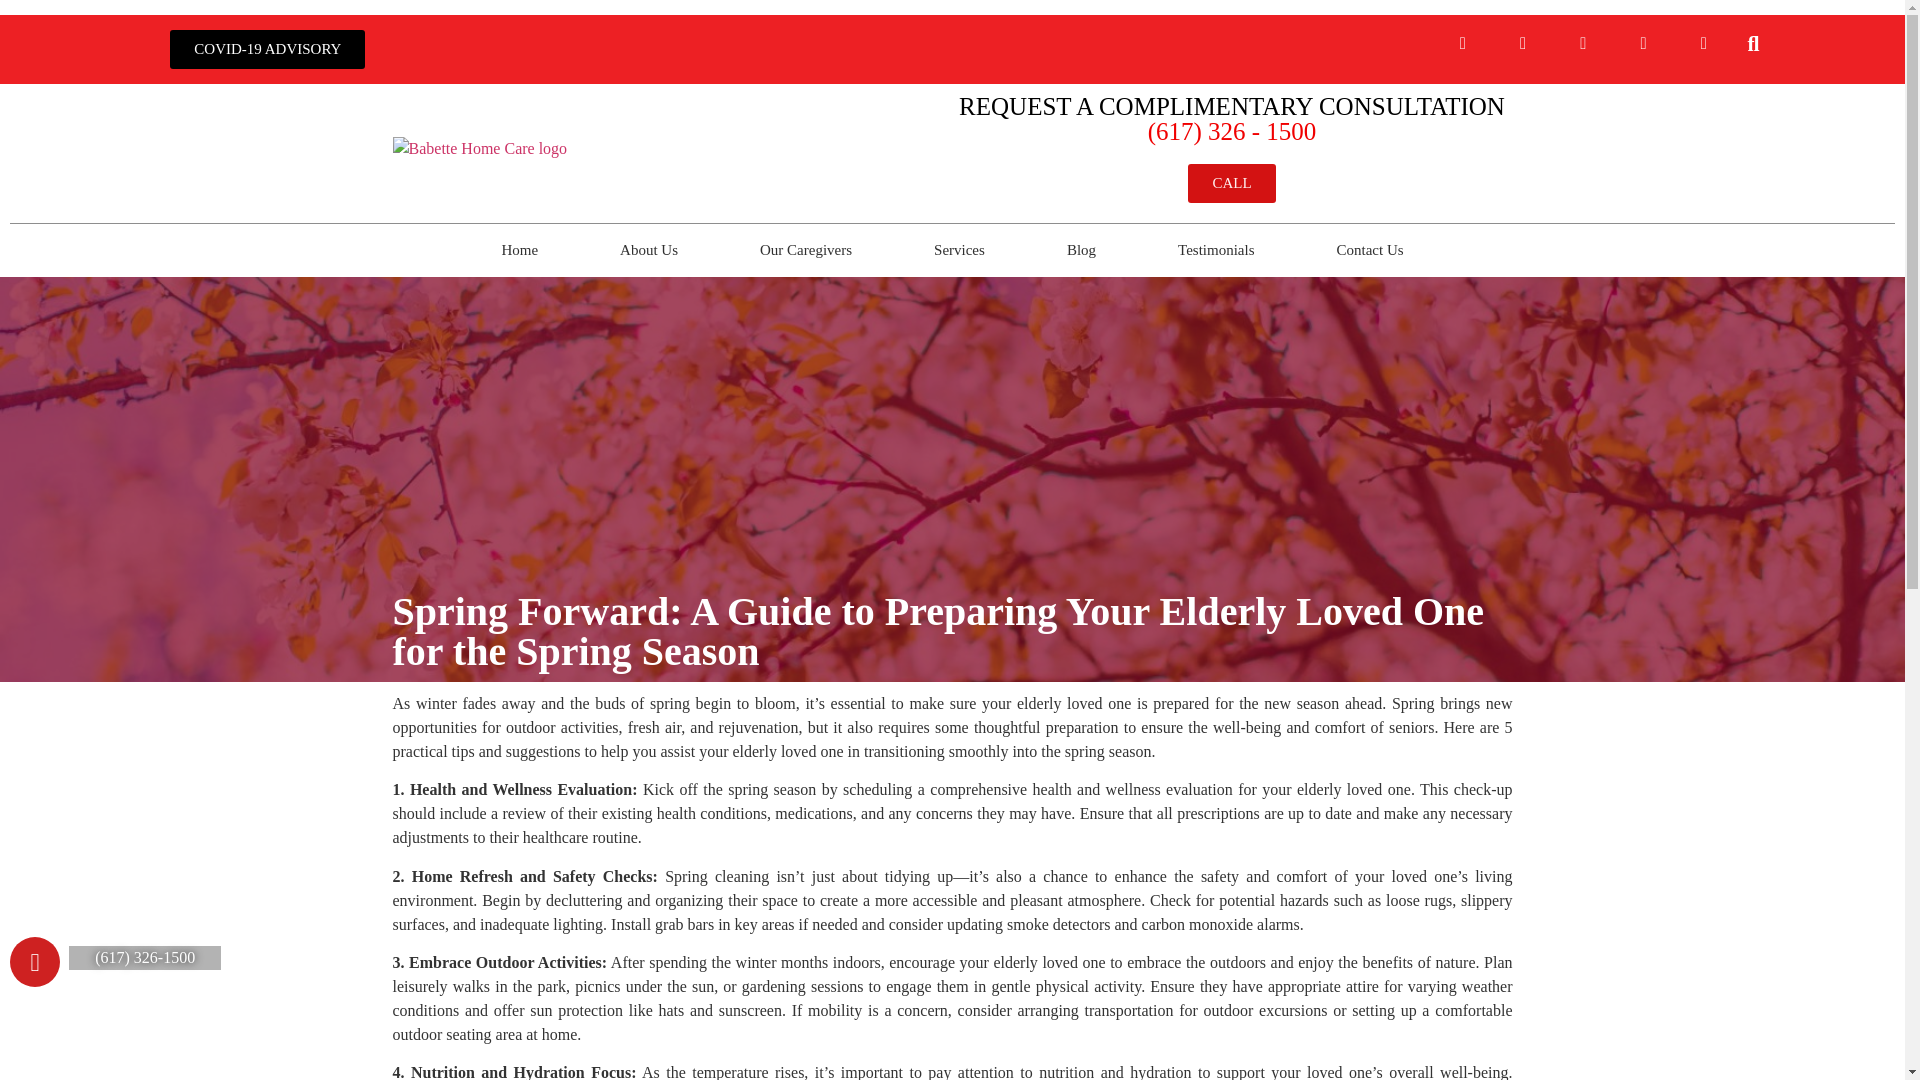  What do you see at coordinates (267, 50) in the screenshot?
I see `COVID-19 ADVISORY` at bounding box center [267, 50].